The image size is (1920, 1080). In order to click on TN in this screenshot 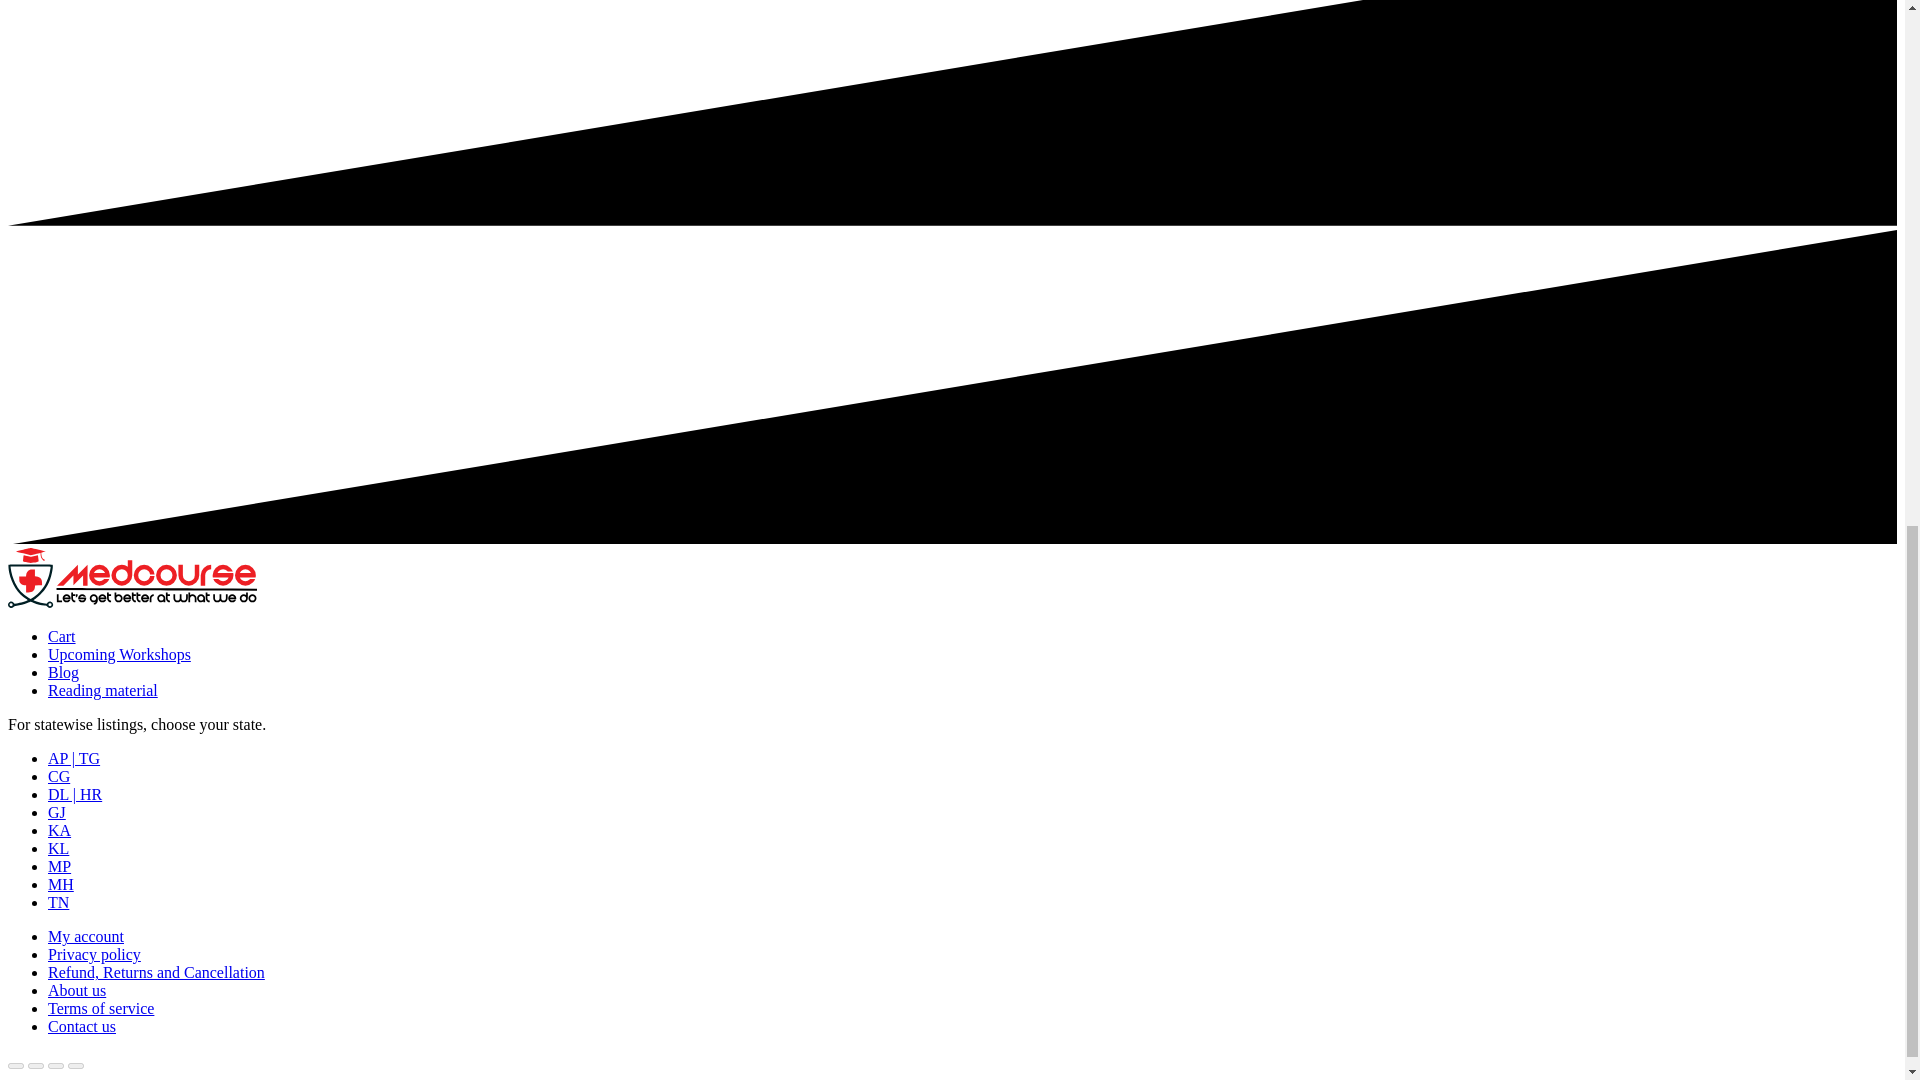, I will do `click(58, 902)`.